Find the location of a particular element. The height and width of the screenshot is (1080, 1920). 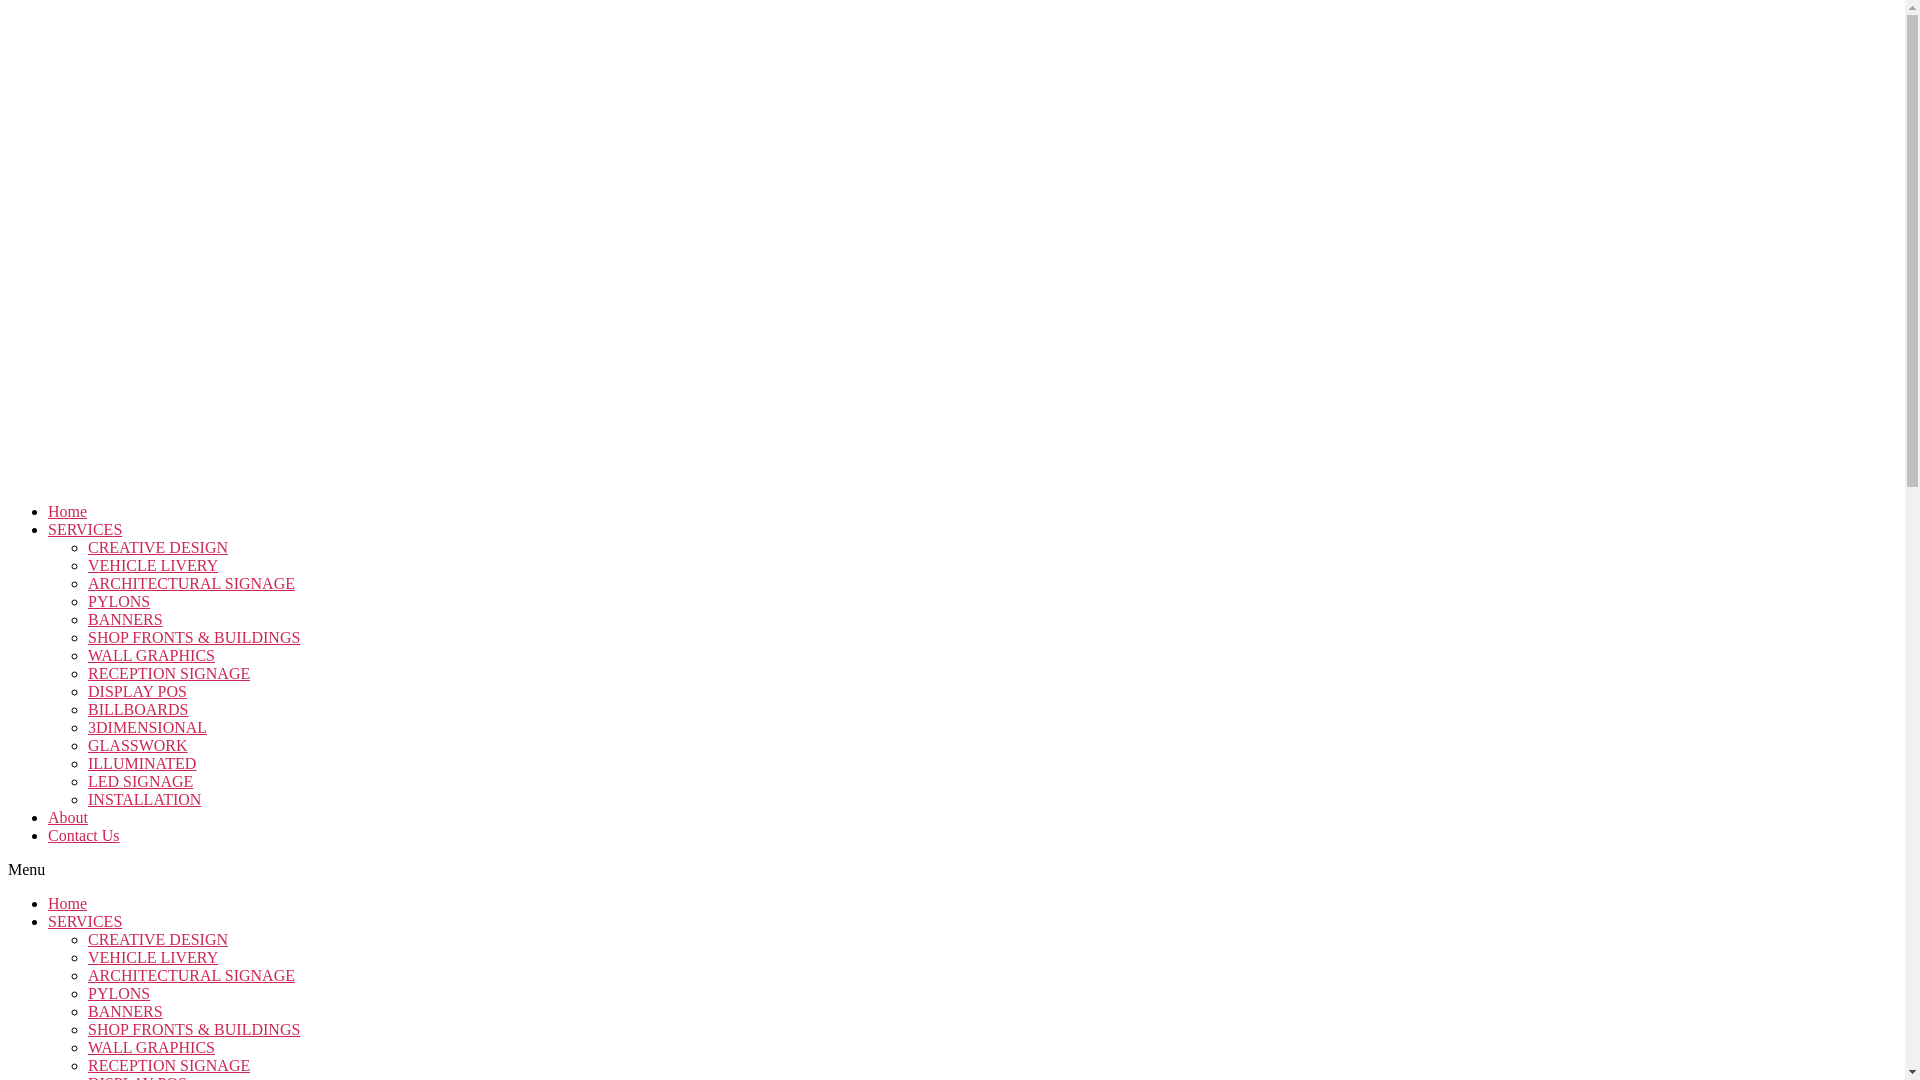

Home is located at coordinates (68, 512).